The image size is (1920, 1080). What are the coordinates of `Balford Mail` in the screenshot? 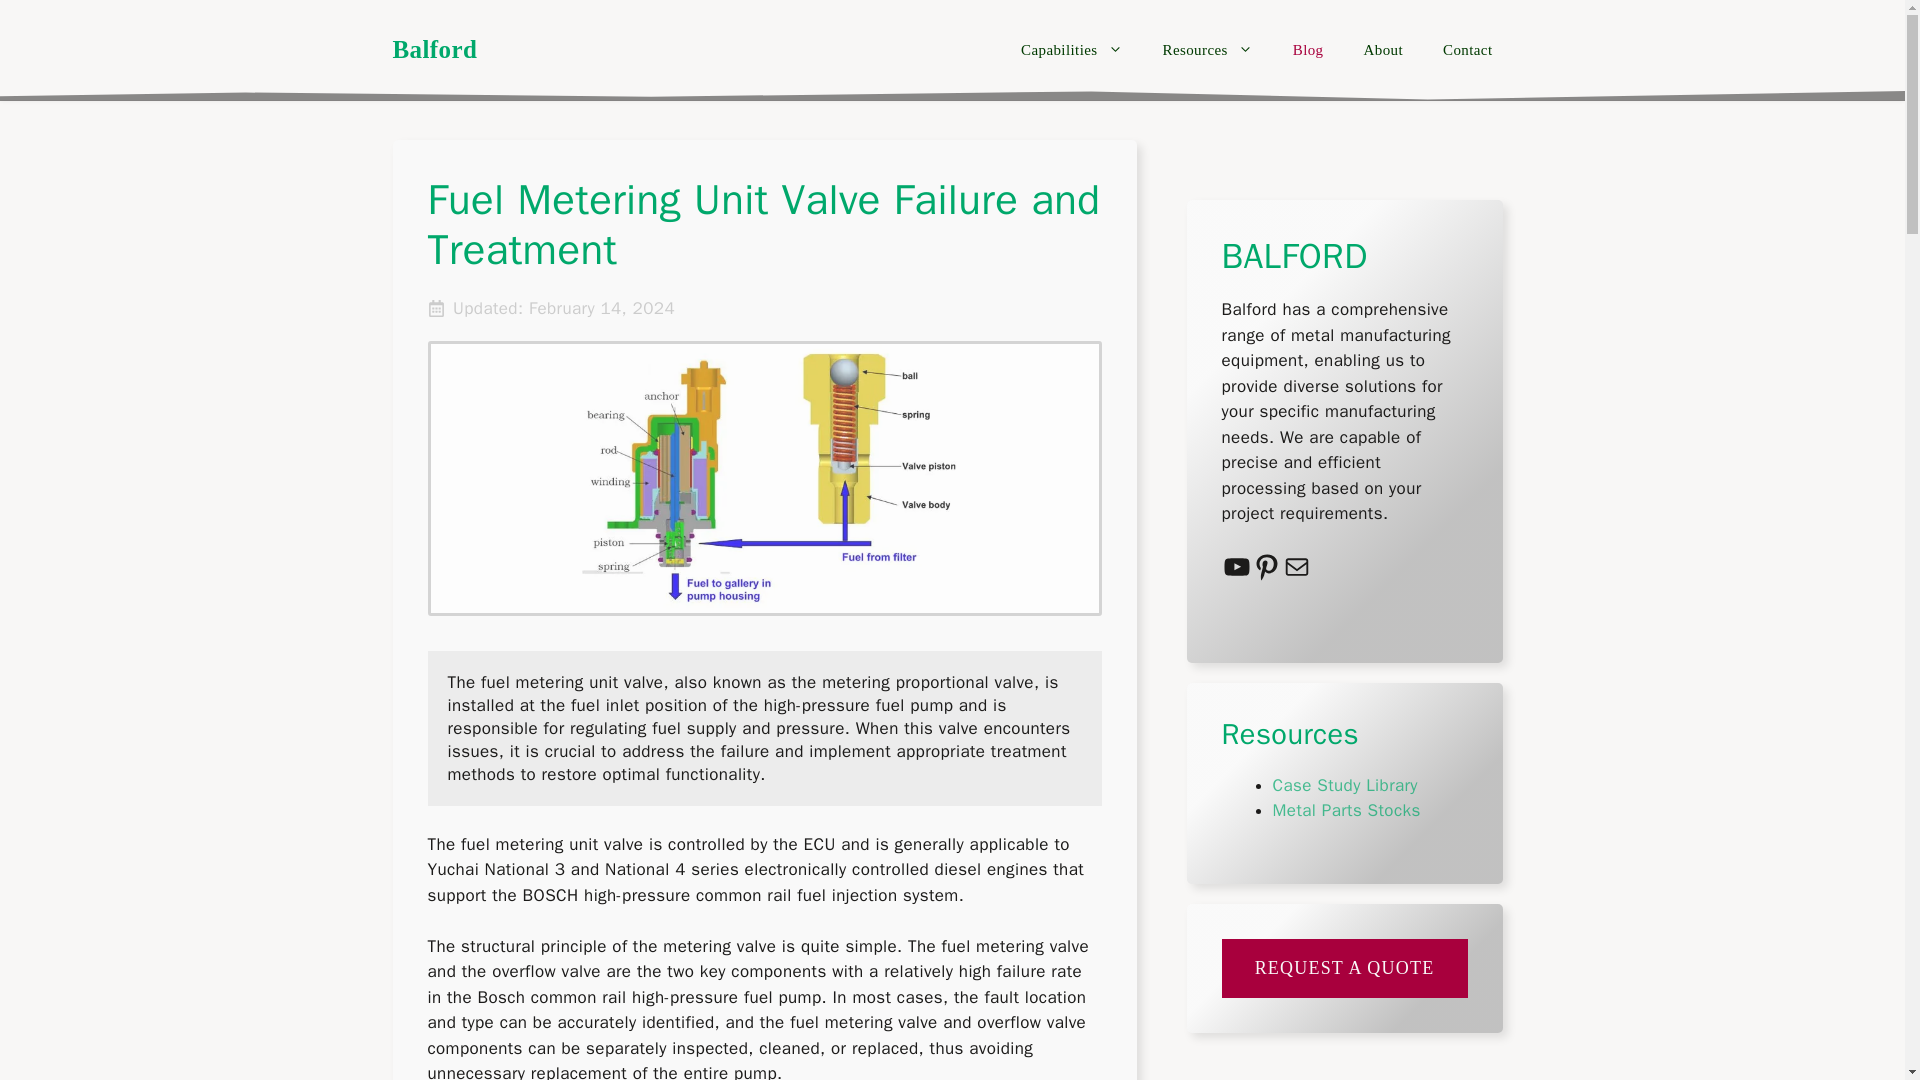 It's located at (1296, 566).